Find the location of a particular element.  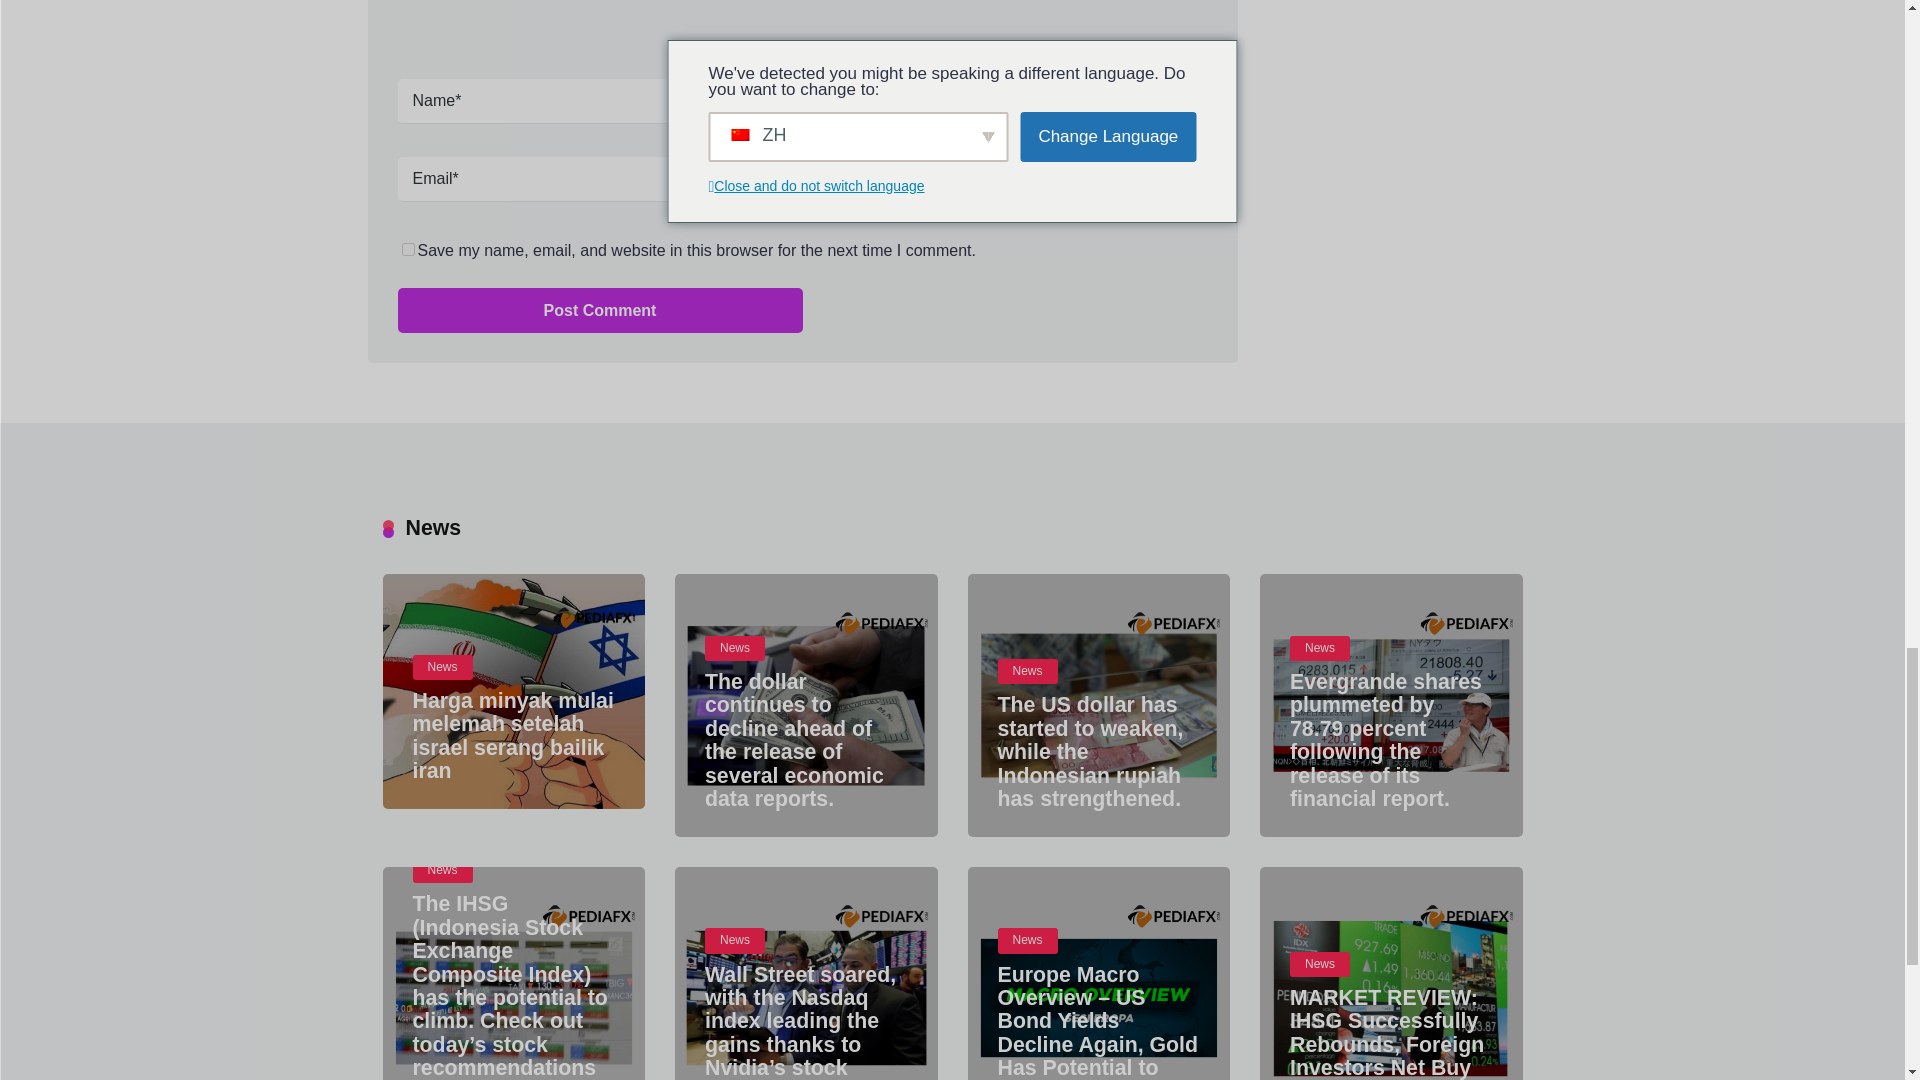

yes is located at coordinates (408, 249).